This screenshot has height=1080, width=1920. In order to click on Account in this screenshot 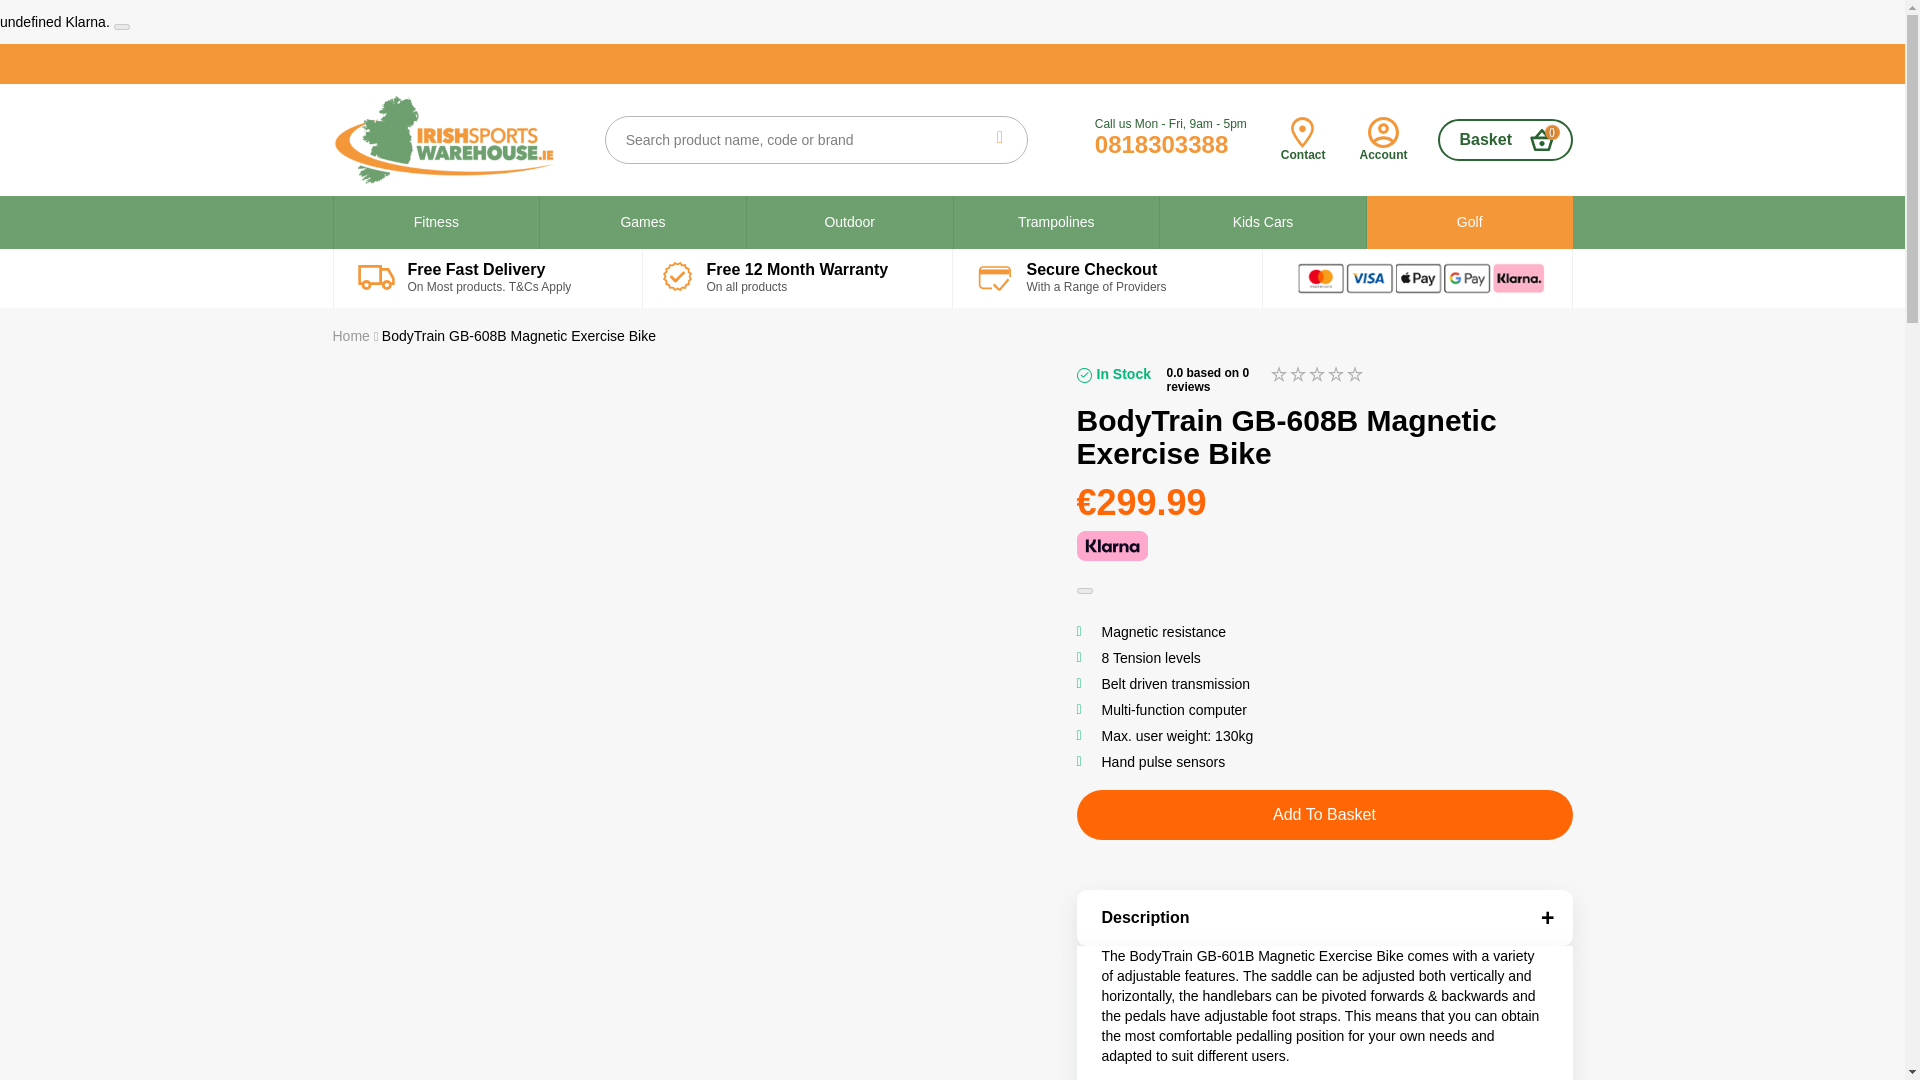, I will do `click(1383, 139)`.